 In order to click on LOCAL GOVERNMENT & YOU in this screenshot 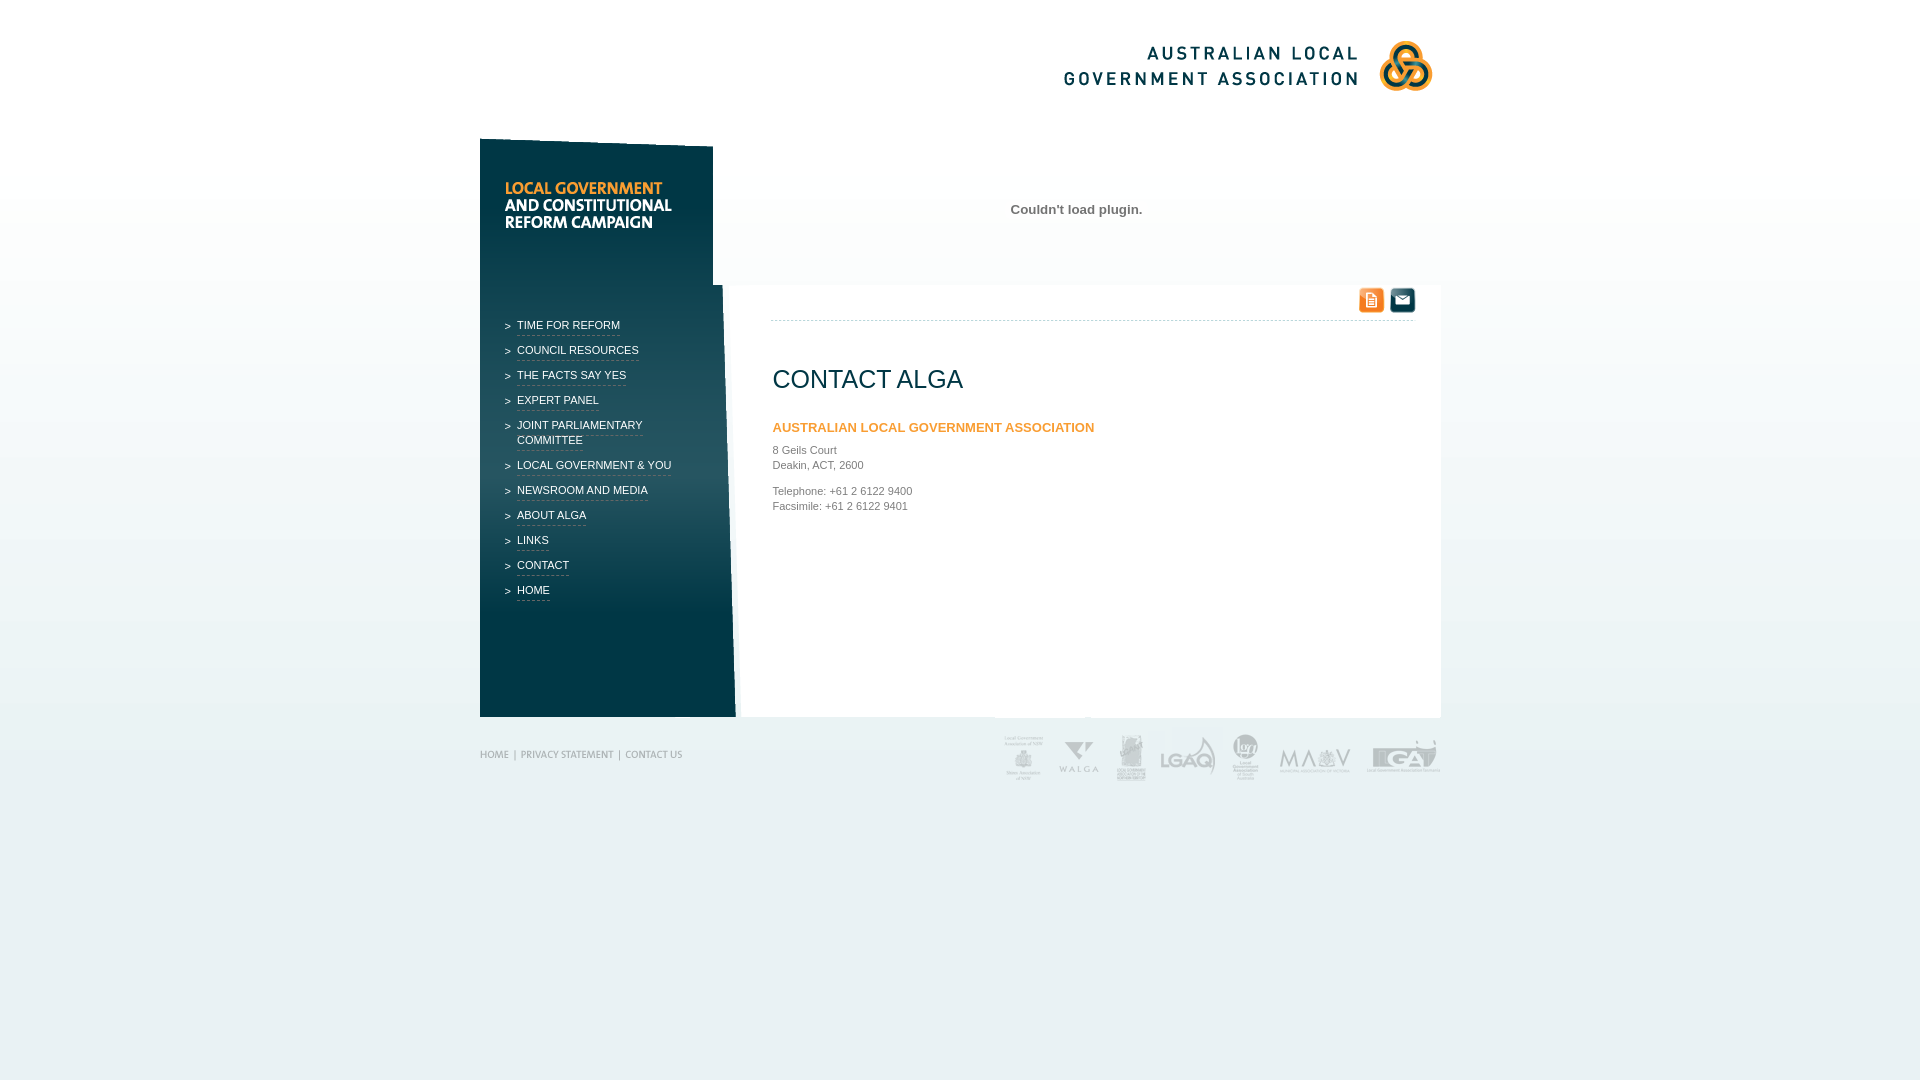, I will do `click(601, 466)`.